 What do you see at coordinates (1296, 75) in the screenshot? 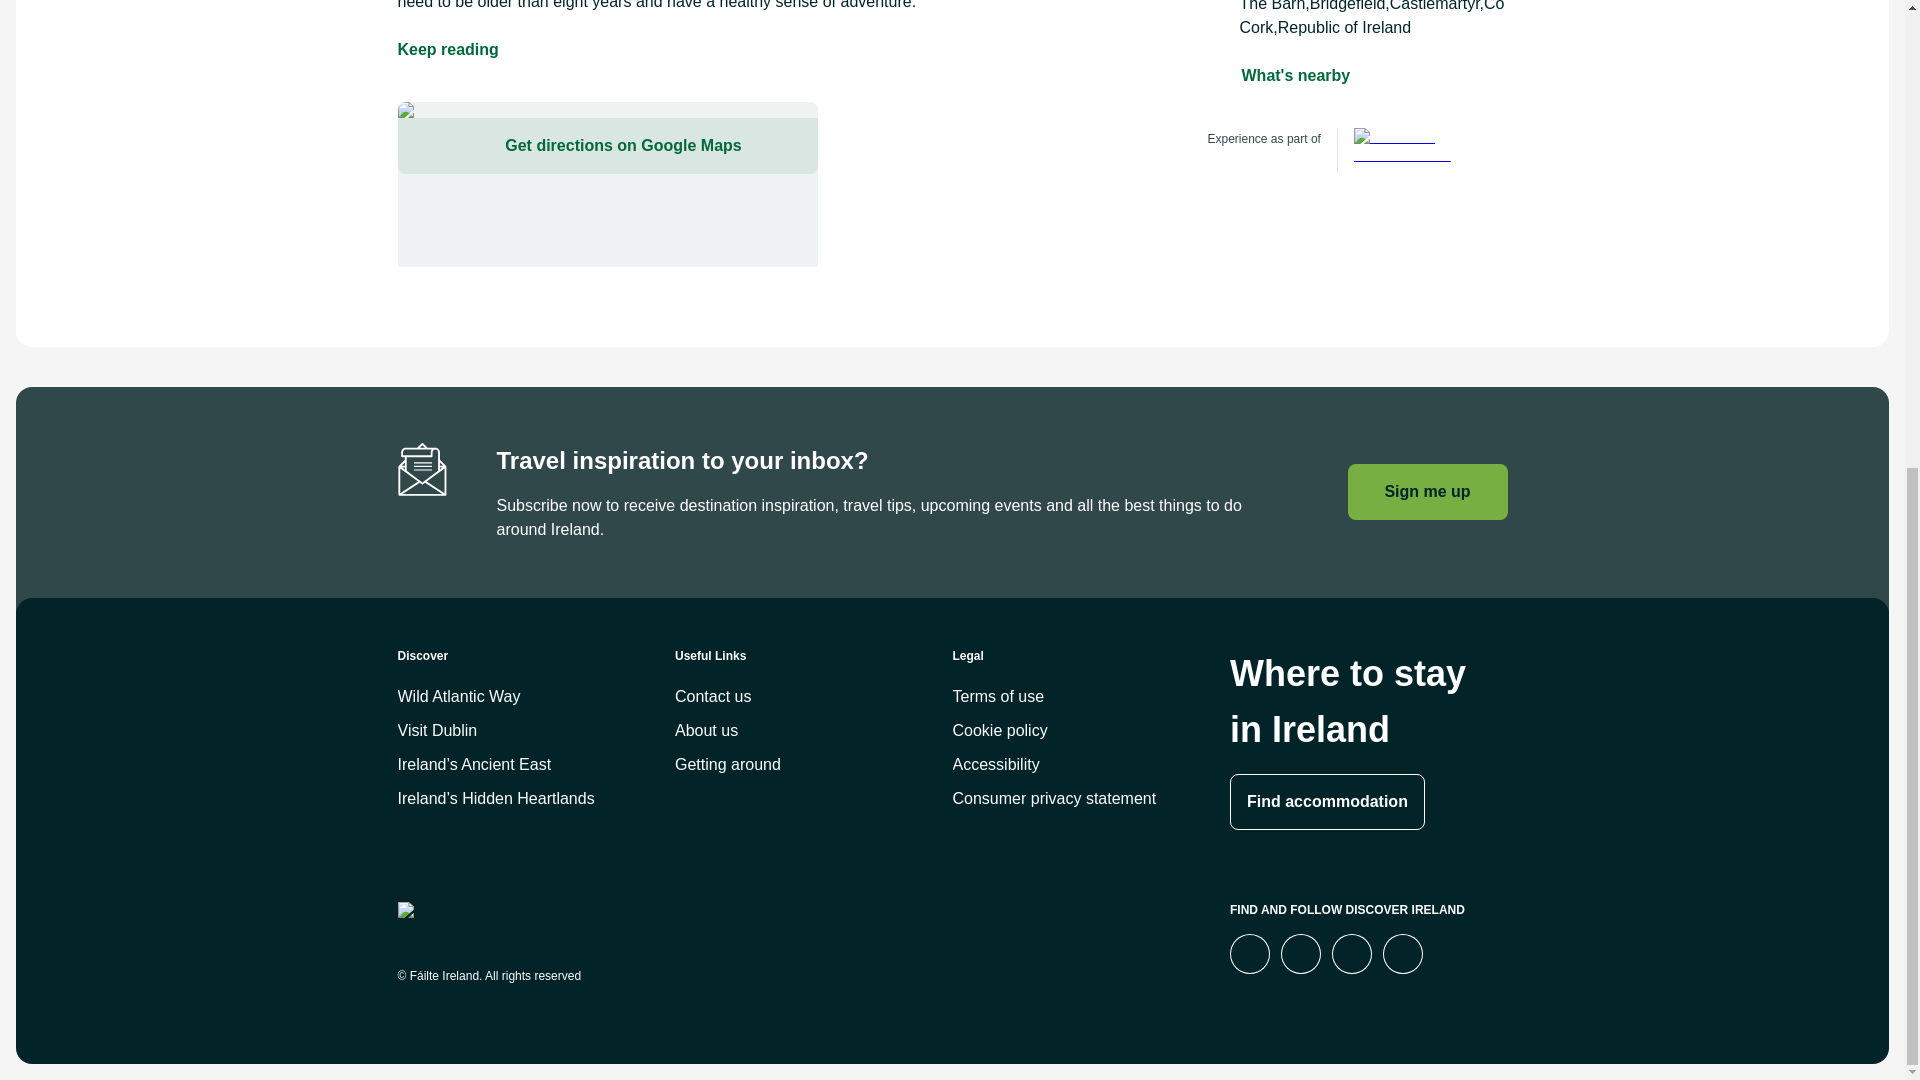
I see `What's nearby` at bounding box center [1296, 75].